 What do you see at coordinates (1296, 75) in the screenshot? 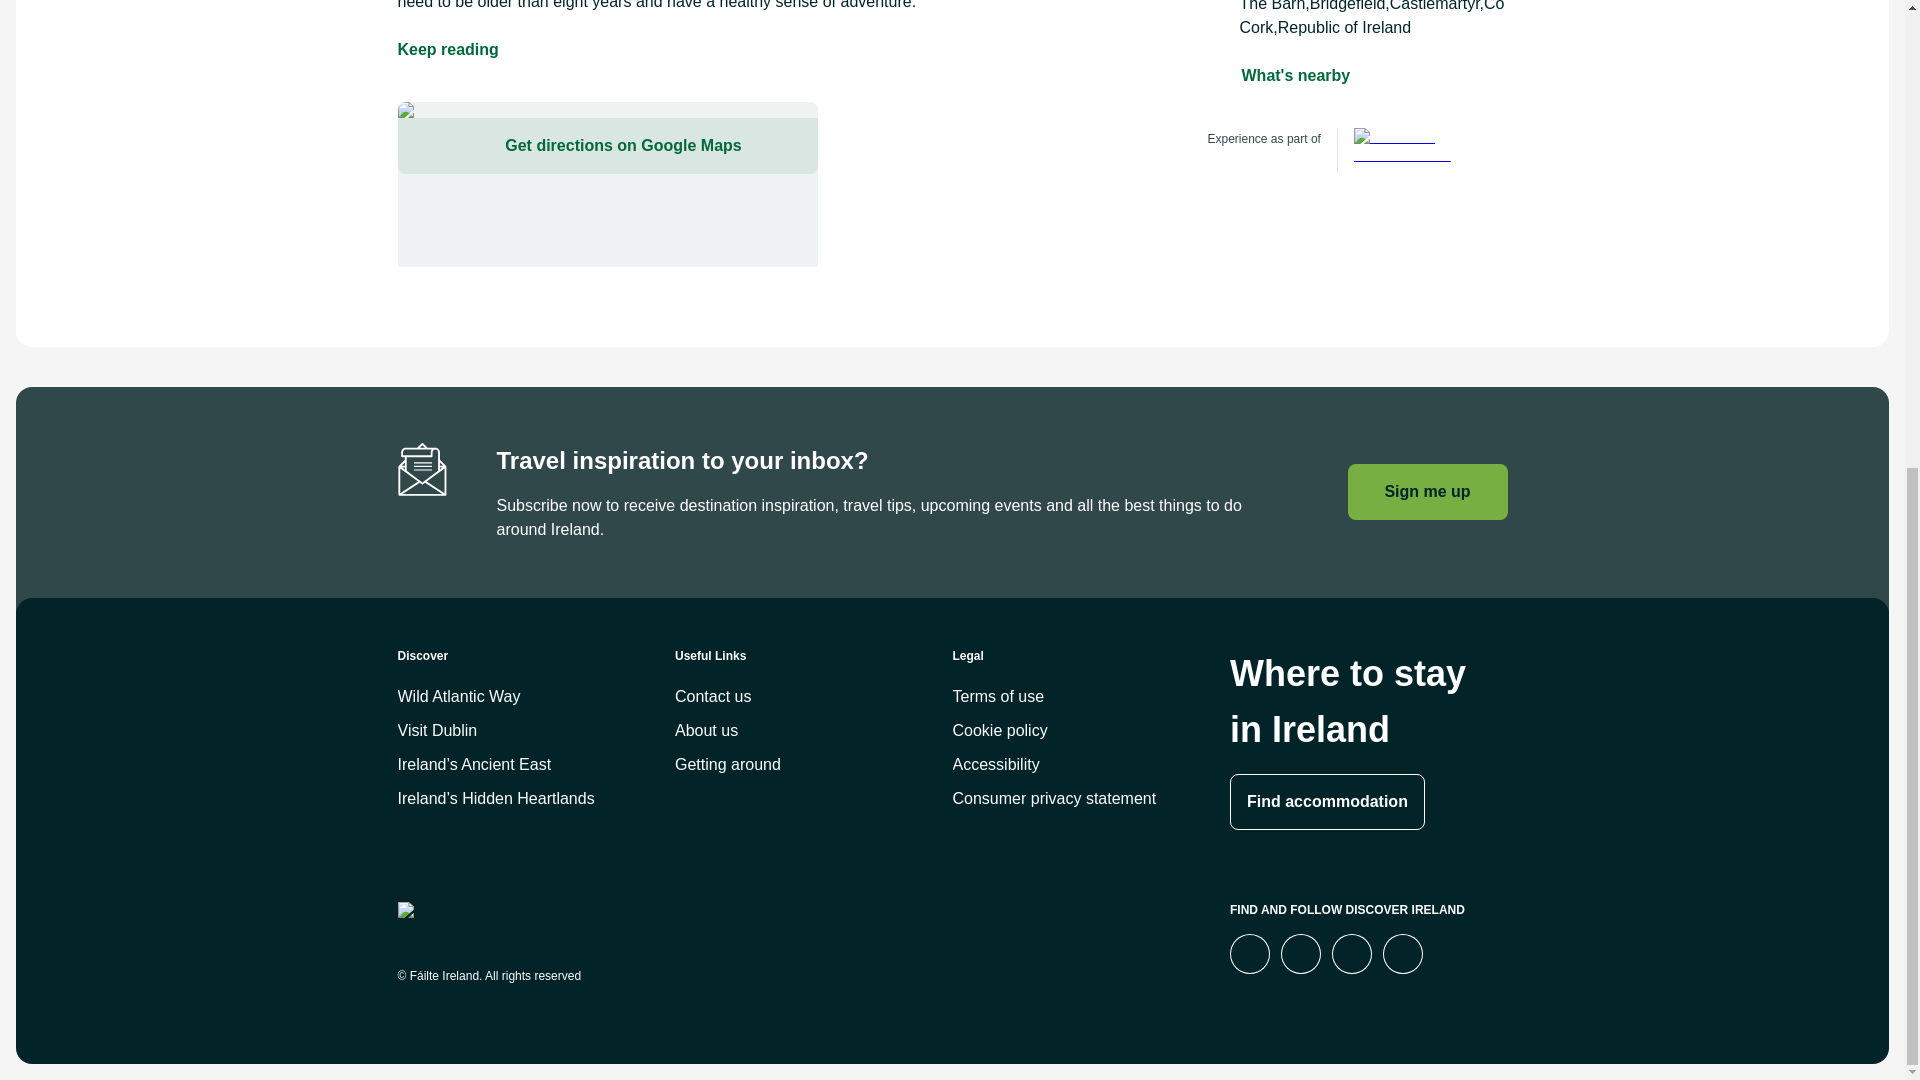
I see `What's nearby` at bounding box center [1296, 75].